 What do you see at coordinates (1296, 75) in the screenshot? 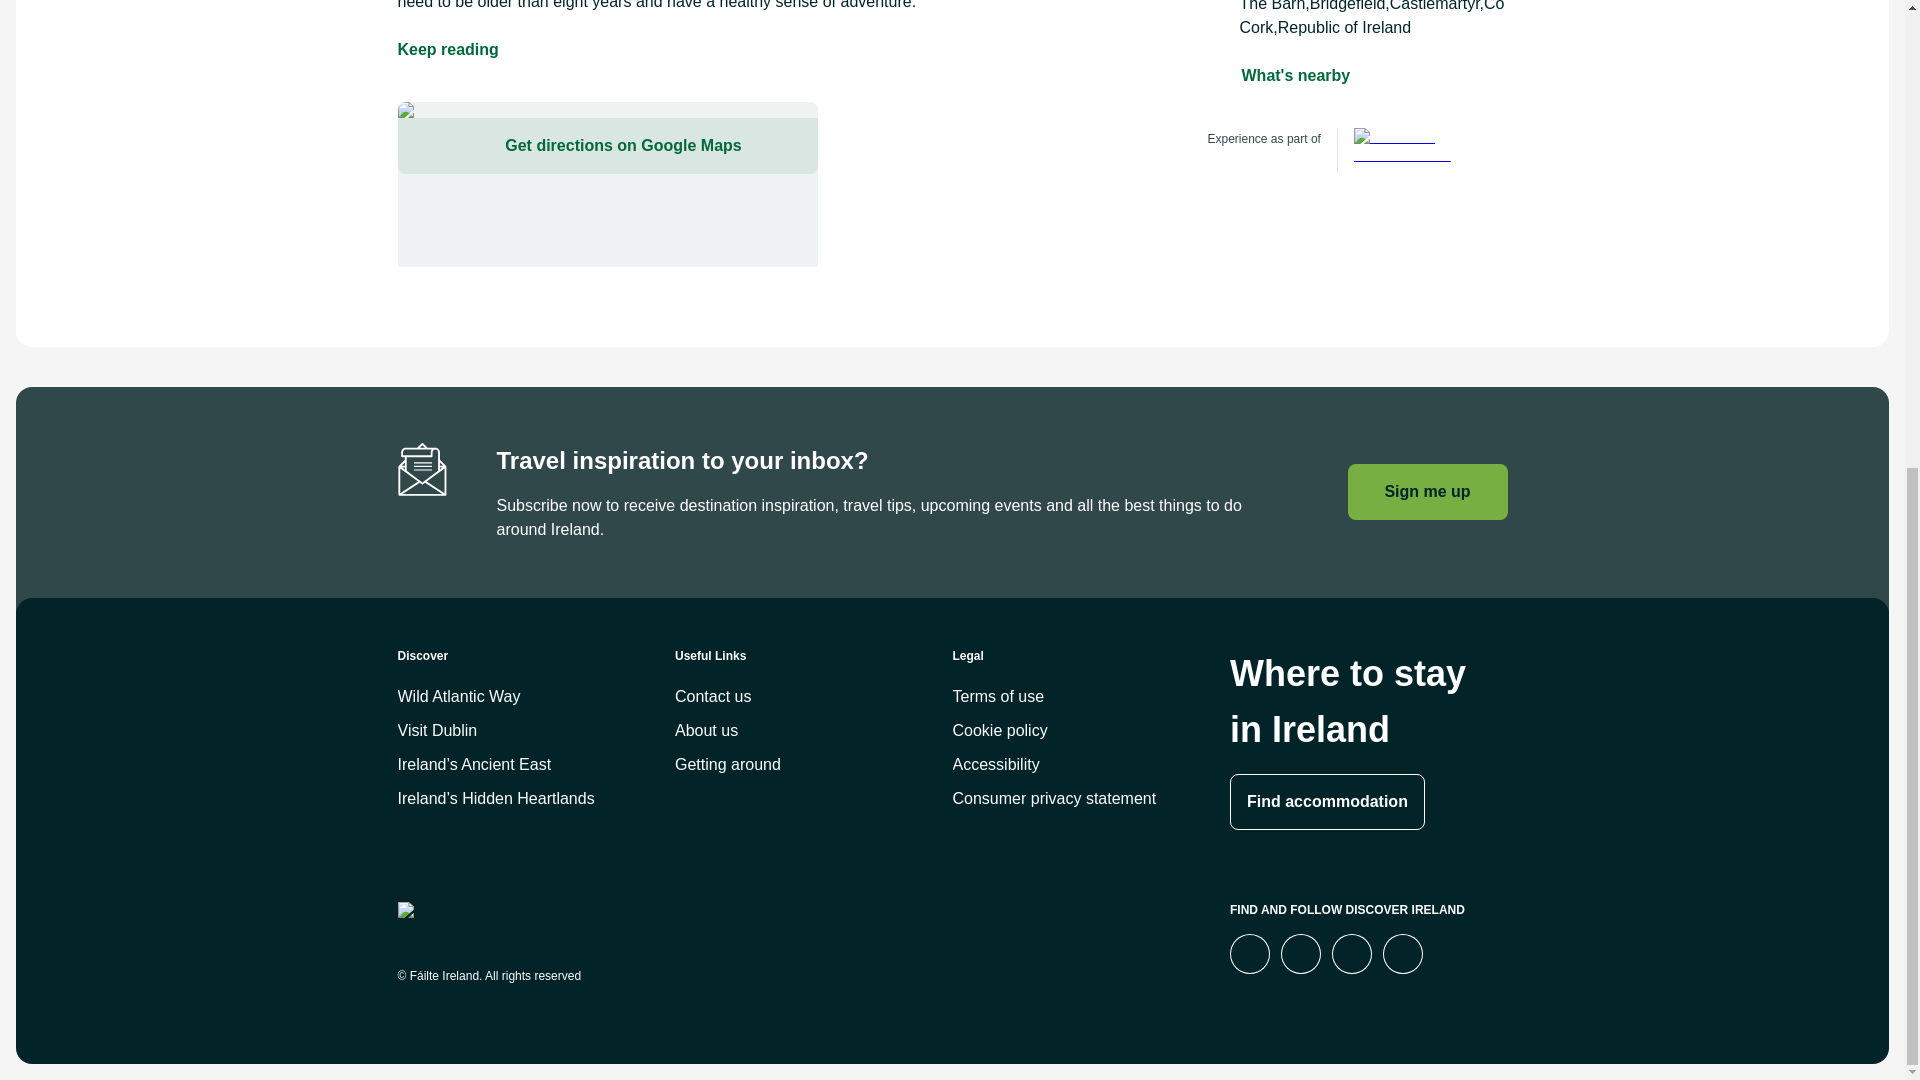
I see `What's nearby` at bounding box center [1296, 75].